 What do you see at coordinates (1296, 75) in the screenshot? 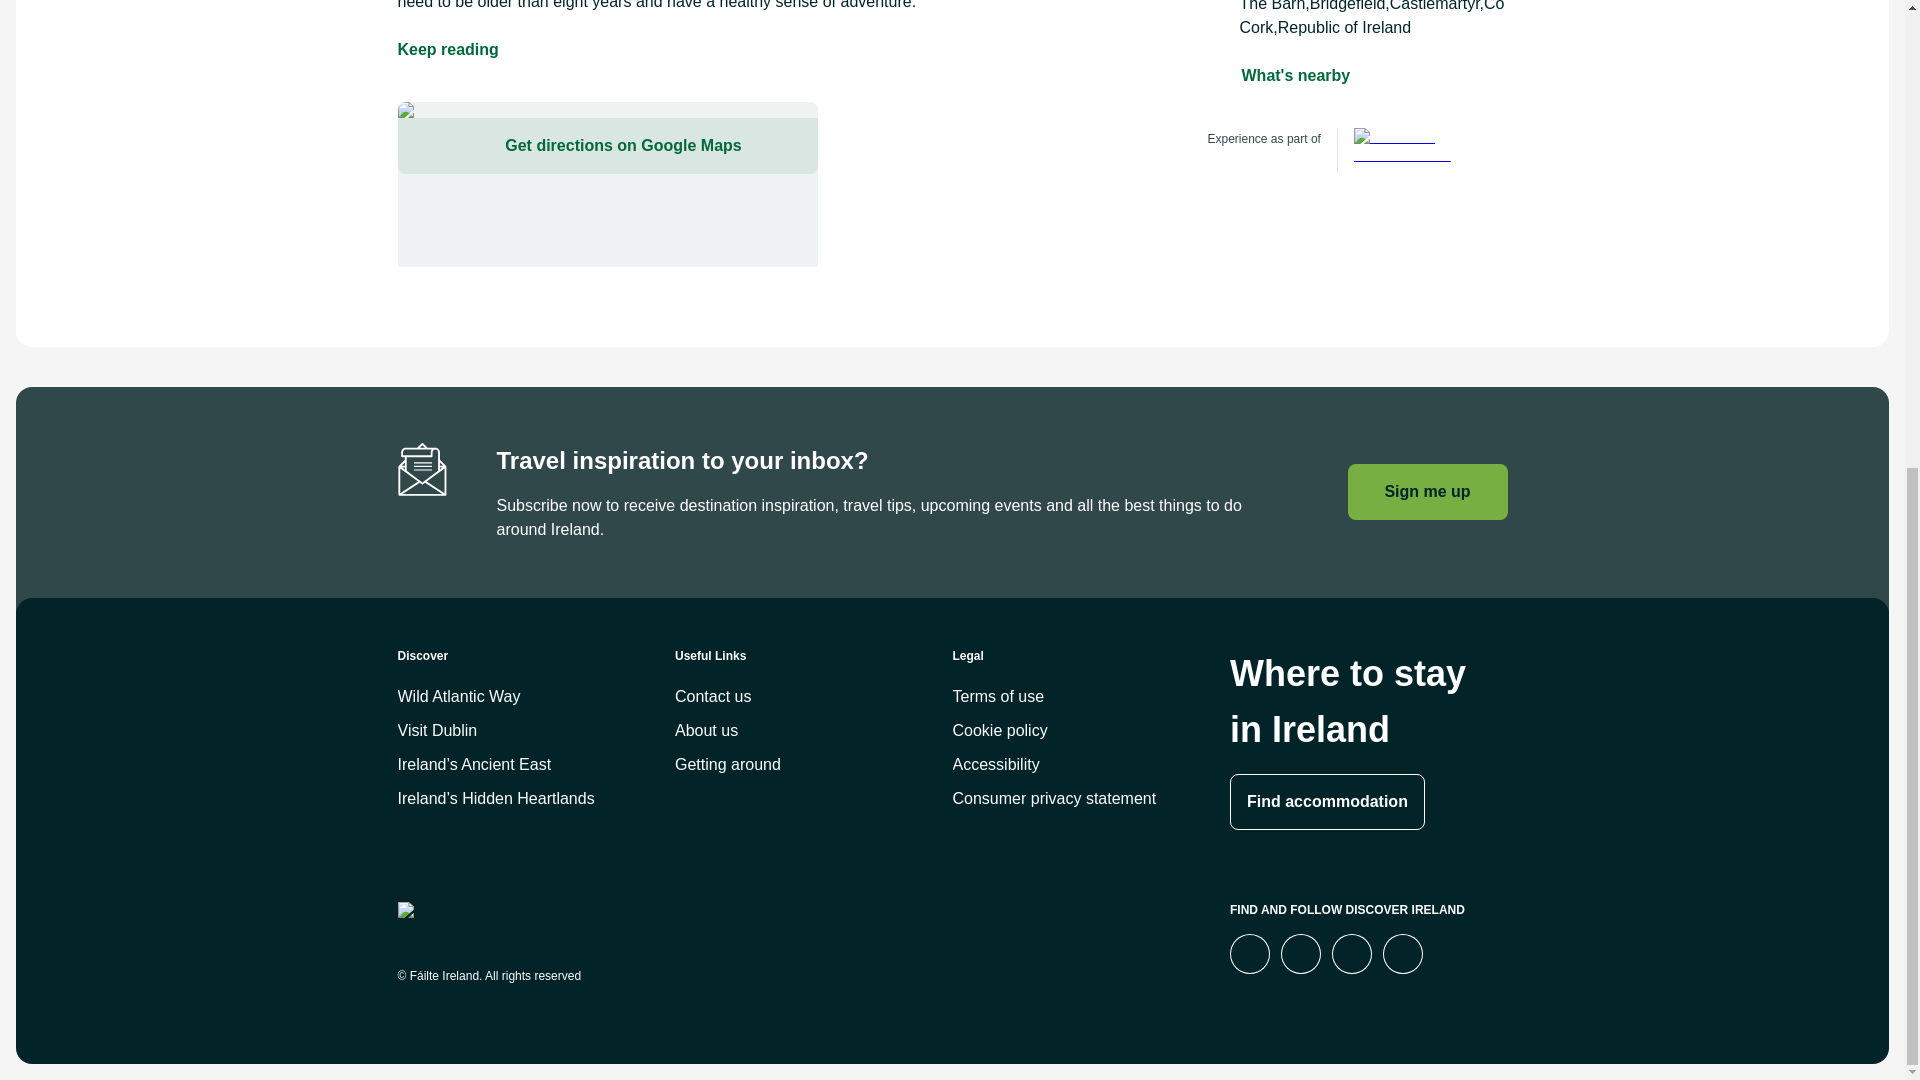
I see `What's nearby` at bounding box center [1296, 75].